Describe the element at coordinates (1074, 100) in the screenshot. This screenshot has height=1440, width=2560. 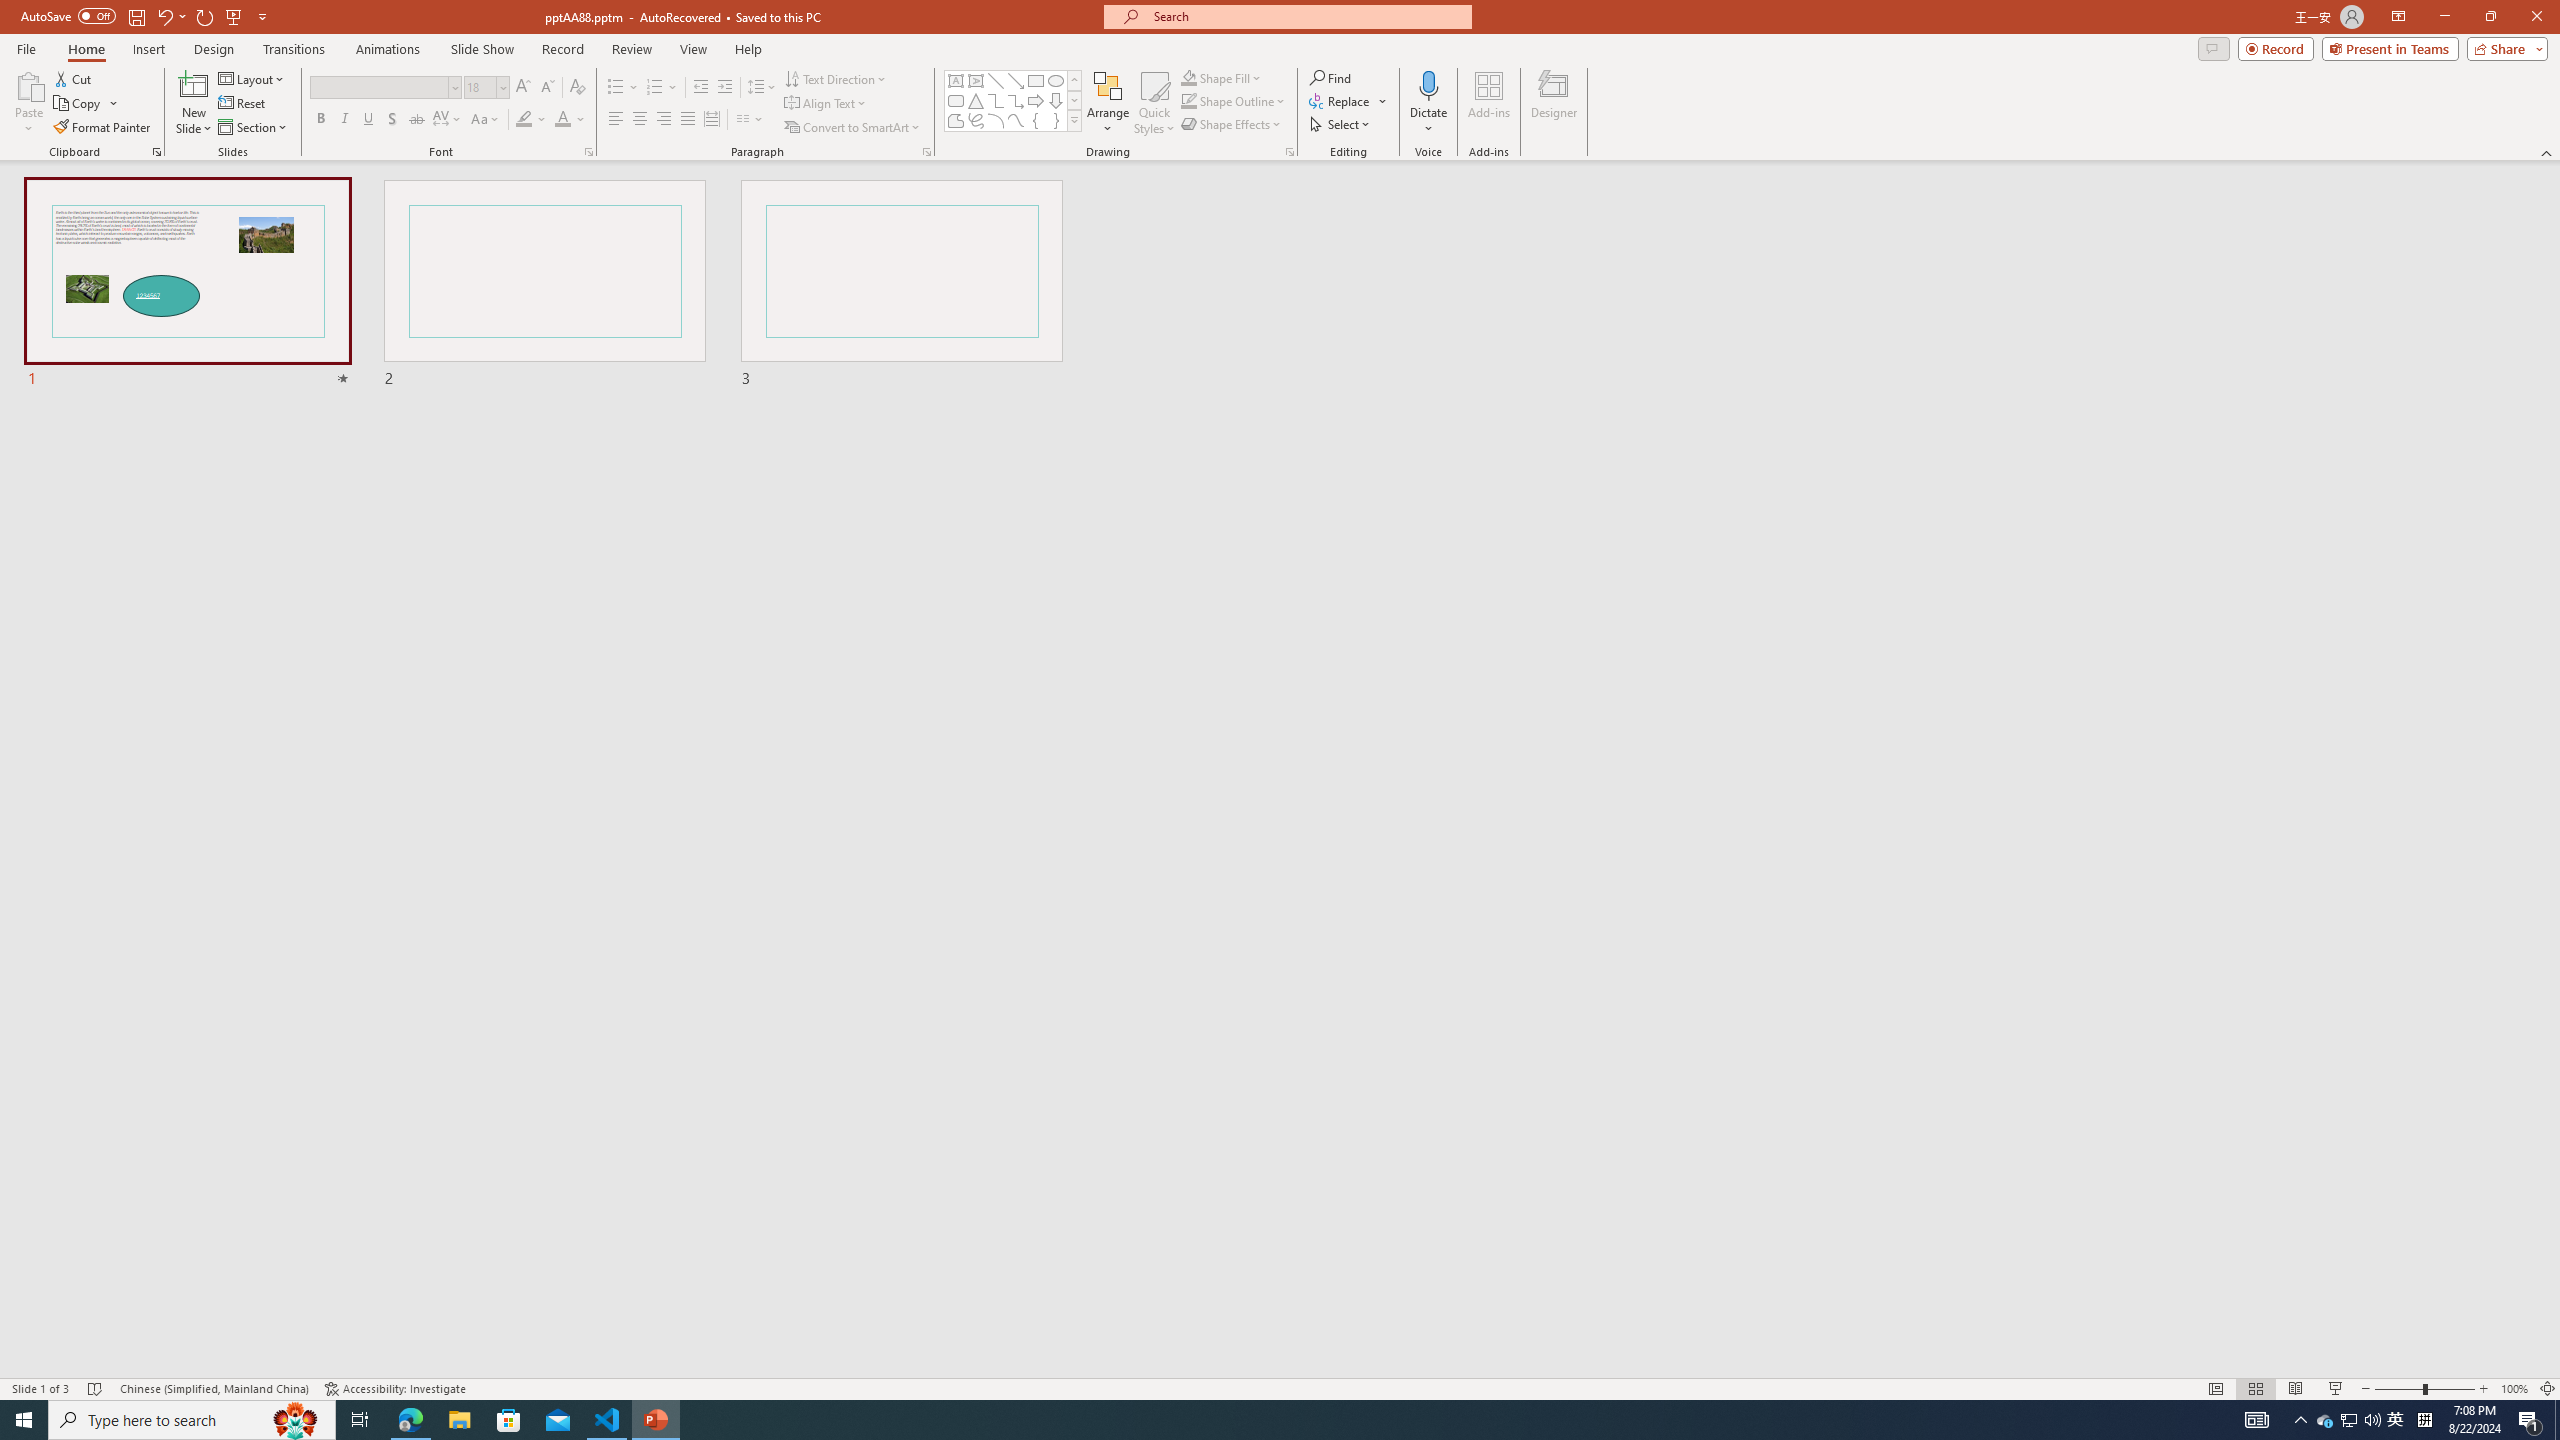
I see `Row Down` at that location.